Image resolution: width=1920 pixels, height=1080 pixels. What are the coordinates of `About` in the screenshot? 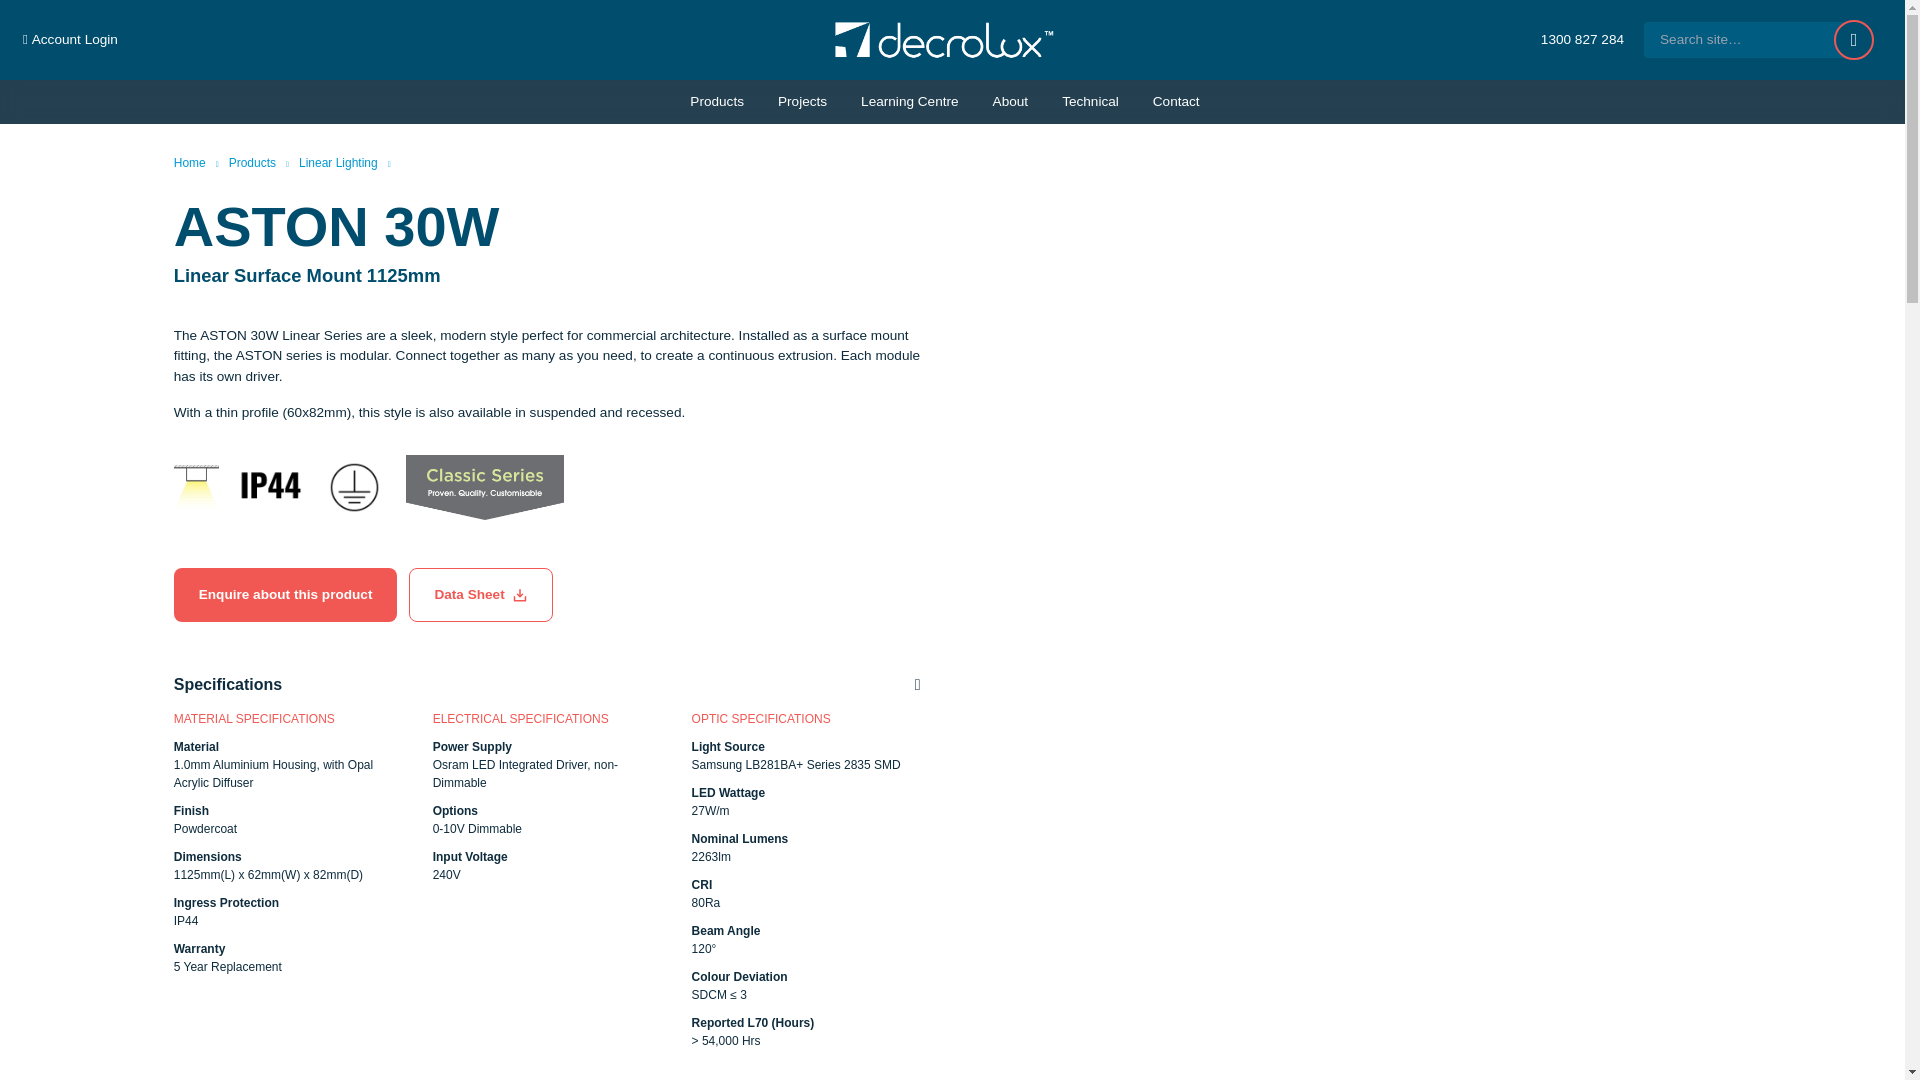 It's located at (1010, 102).